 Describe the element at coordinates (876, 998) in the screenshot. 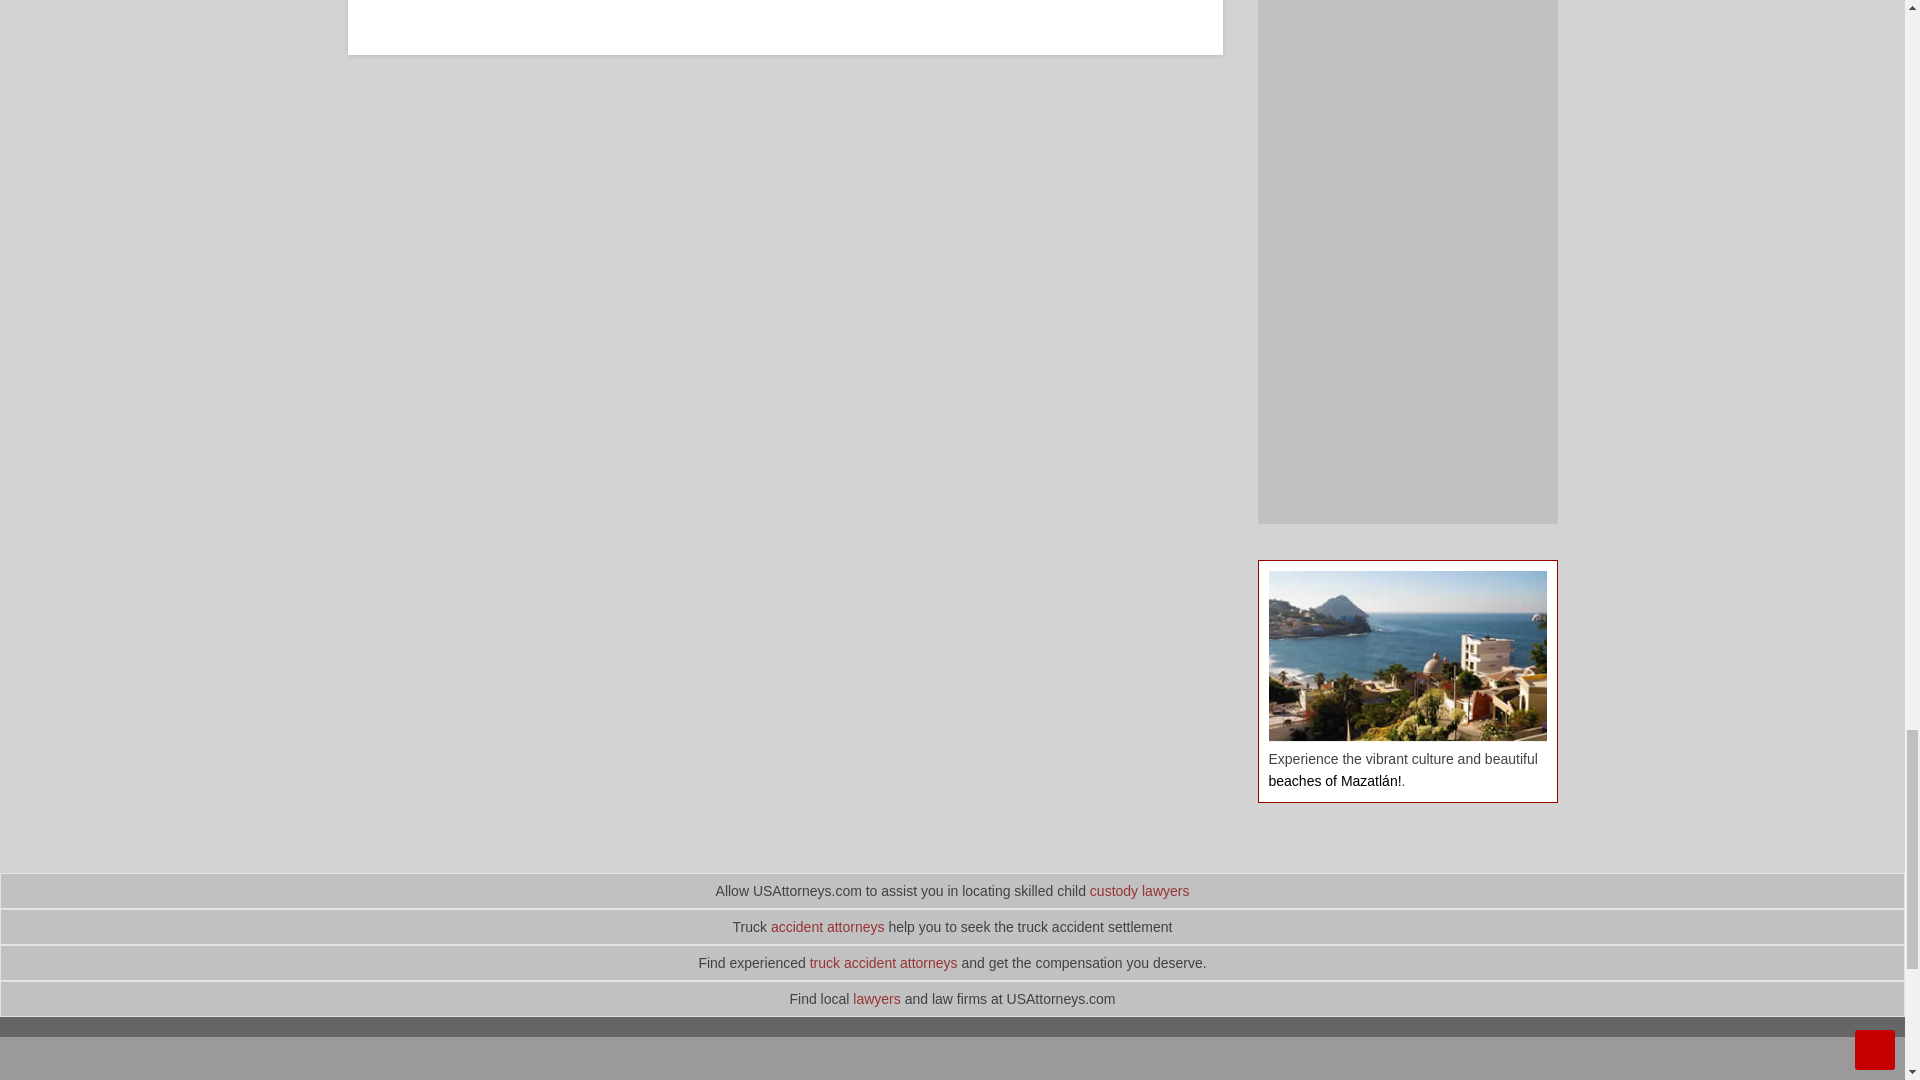

I see `lawyers` at that location.